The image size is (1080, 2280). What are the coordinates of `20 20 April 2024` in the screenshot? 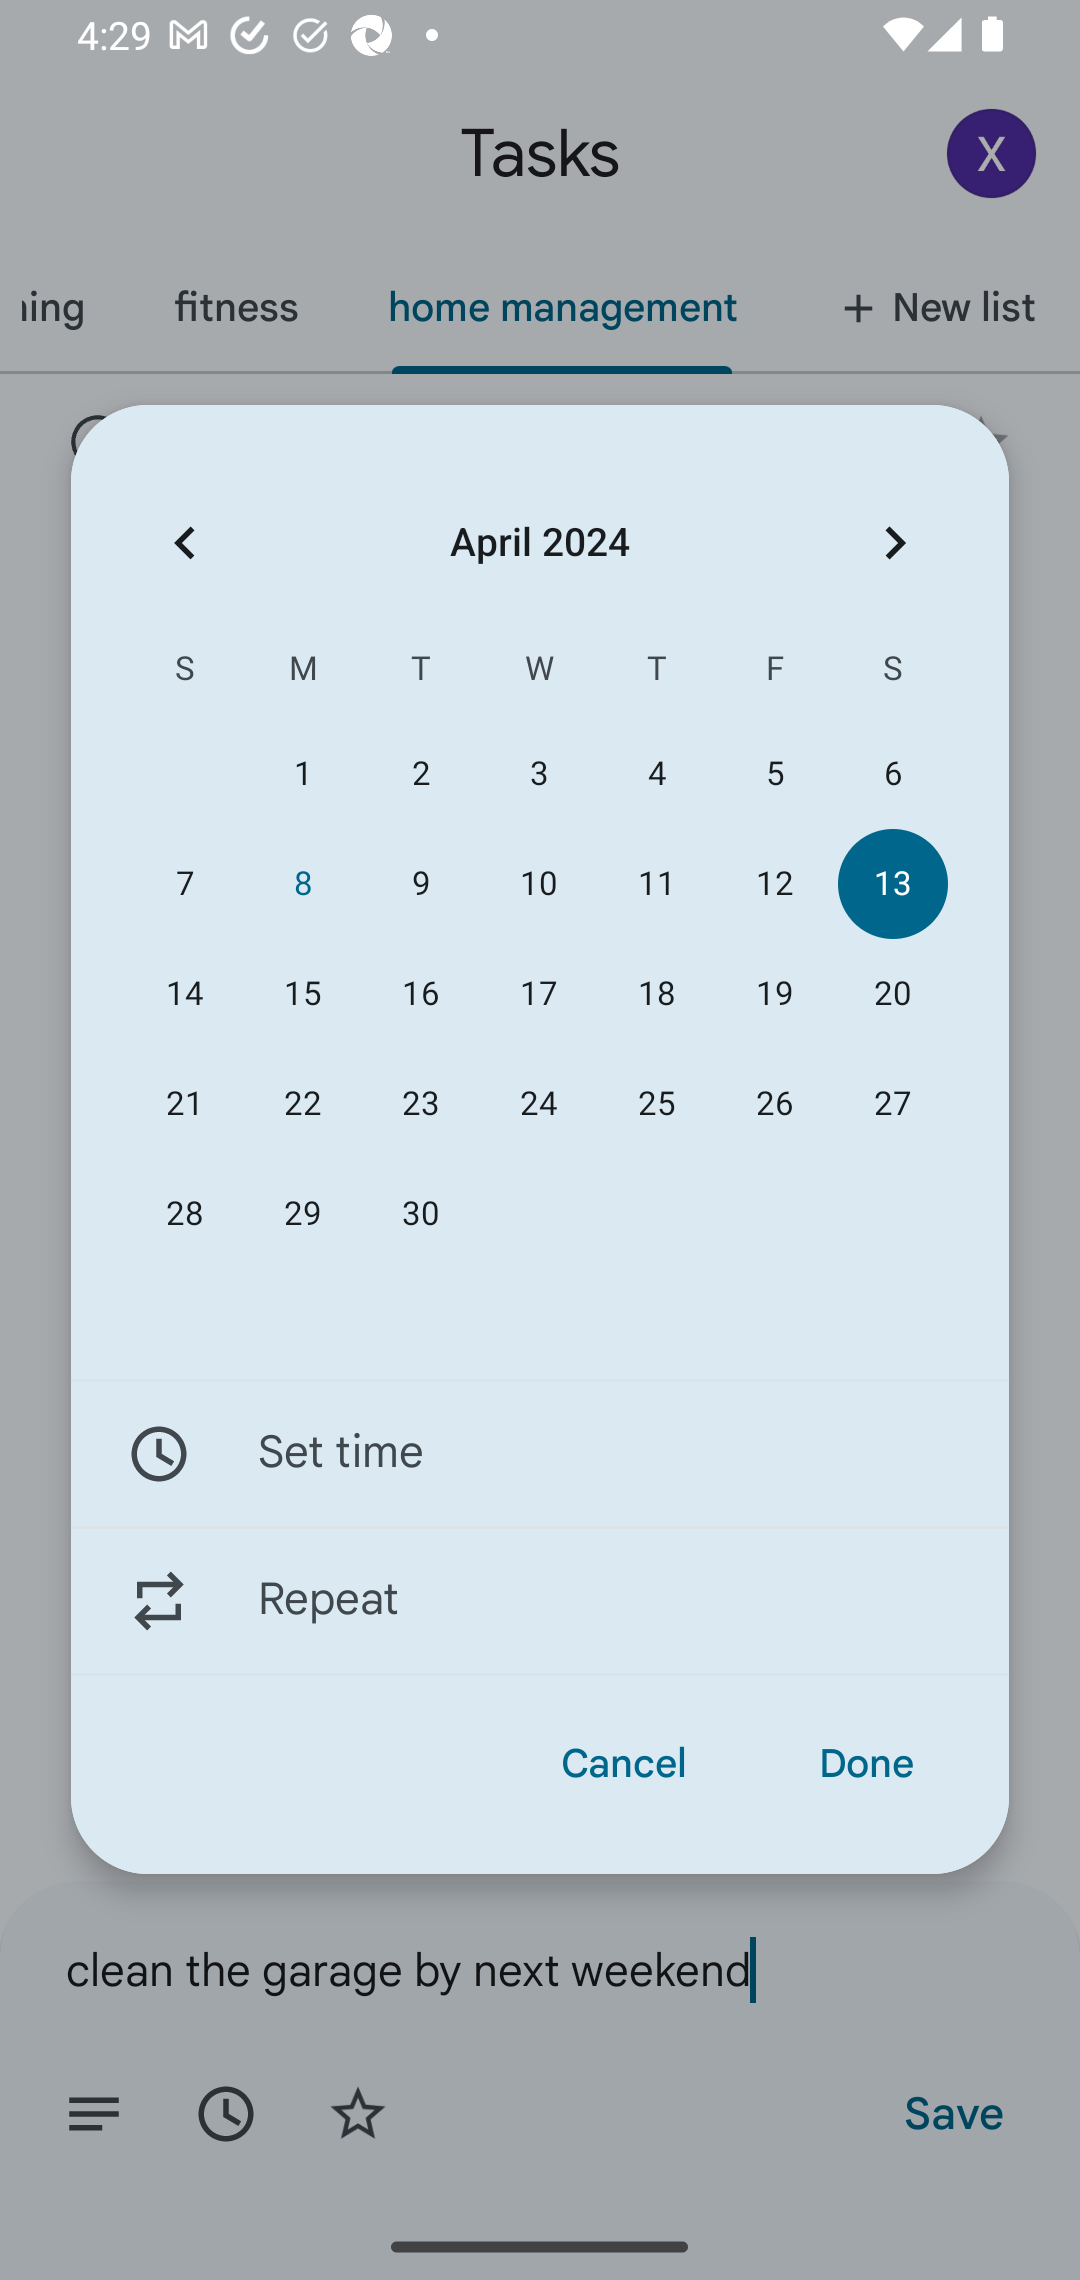 It's located at (892, 994).